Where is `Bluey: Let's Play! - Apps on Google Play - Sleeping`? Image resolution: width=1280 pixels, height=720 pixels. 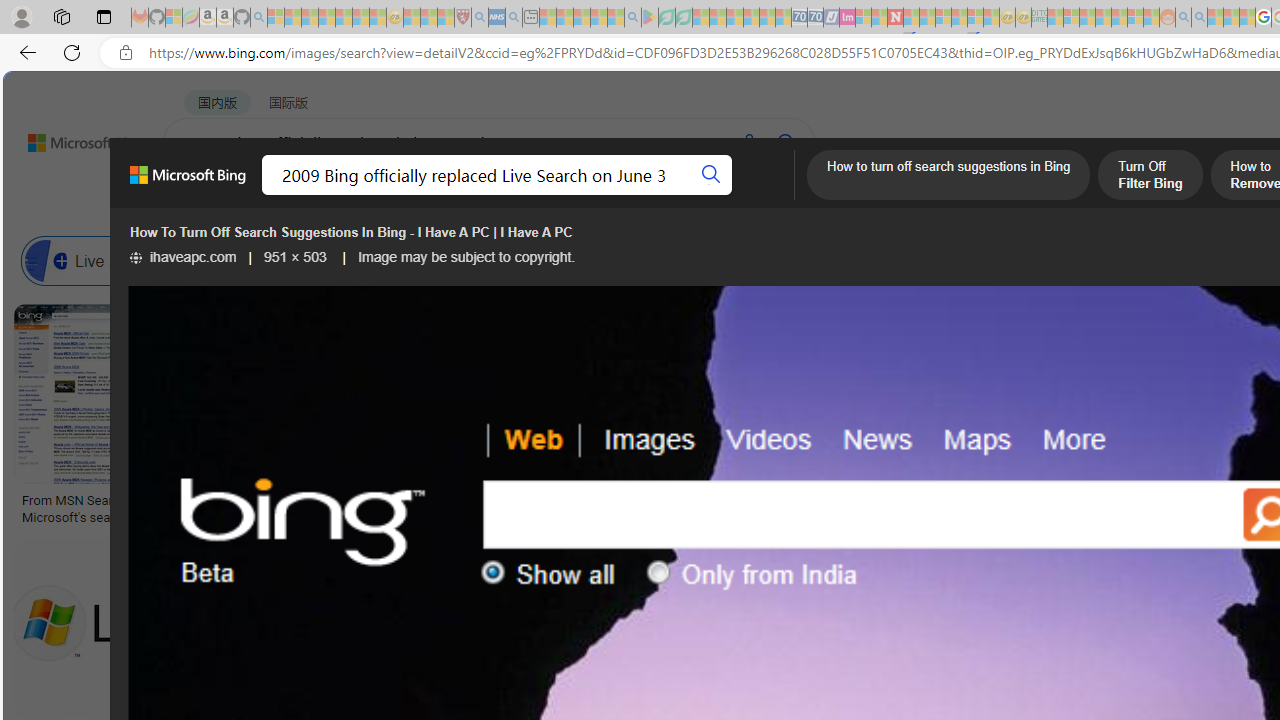 Bluey: Let's Play! - Apps on Google Play - Sleeping is located at coordinates (650, 18).